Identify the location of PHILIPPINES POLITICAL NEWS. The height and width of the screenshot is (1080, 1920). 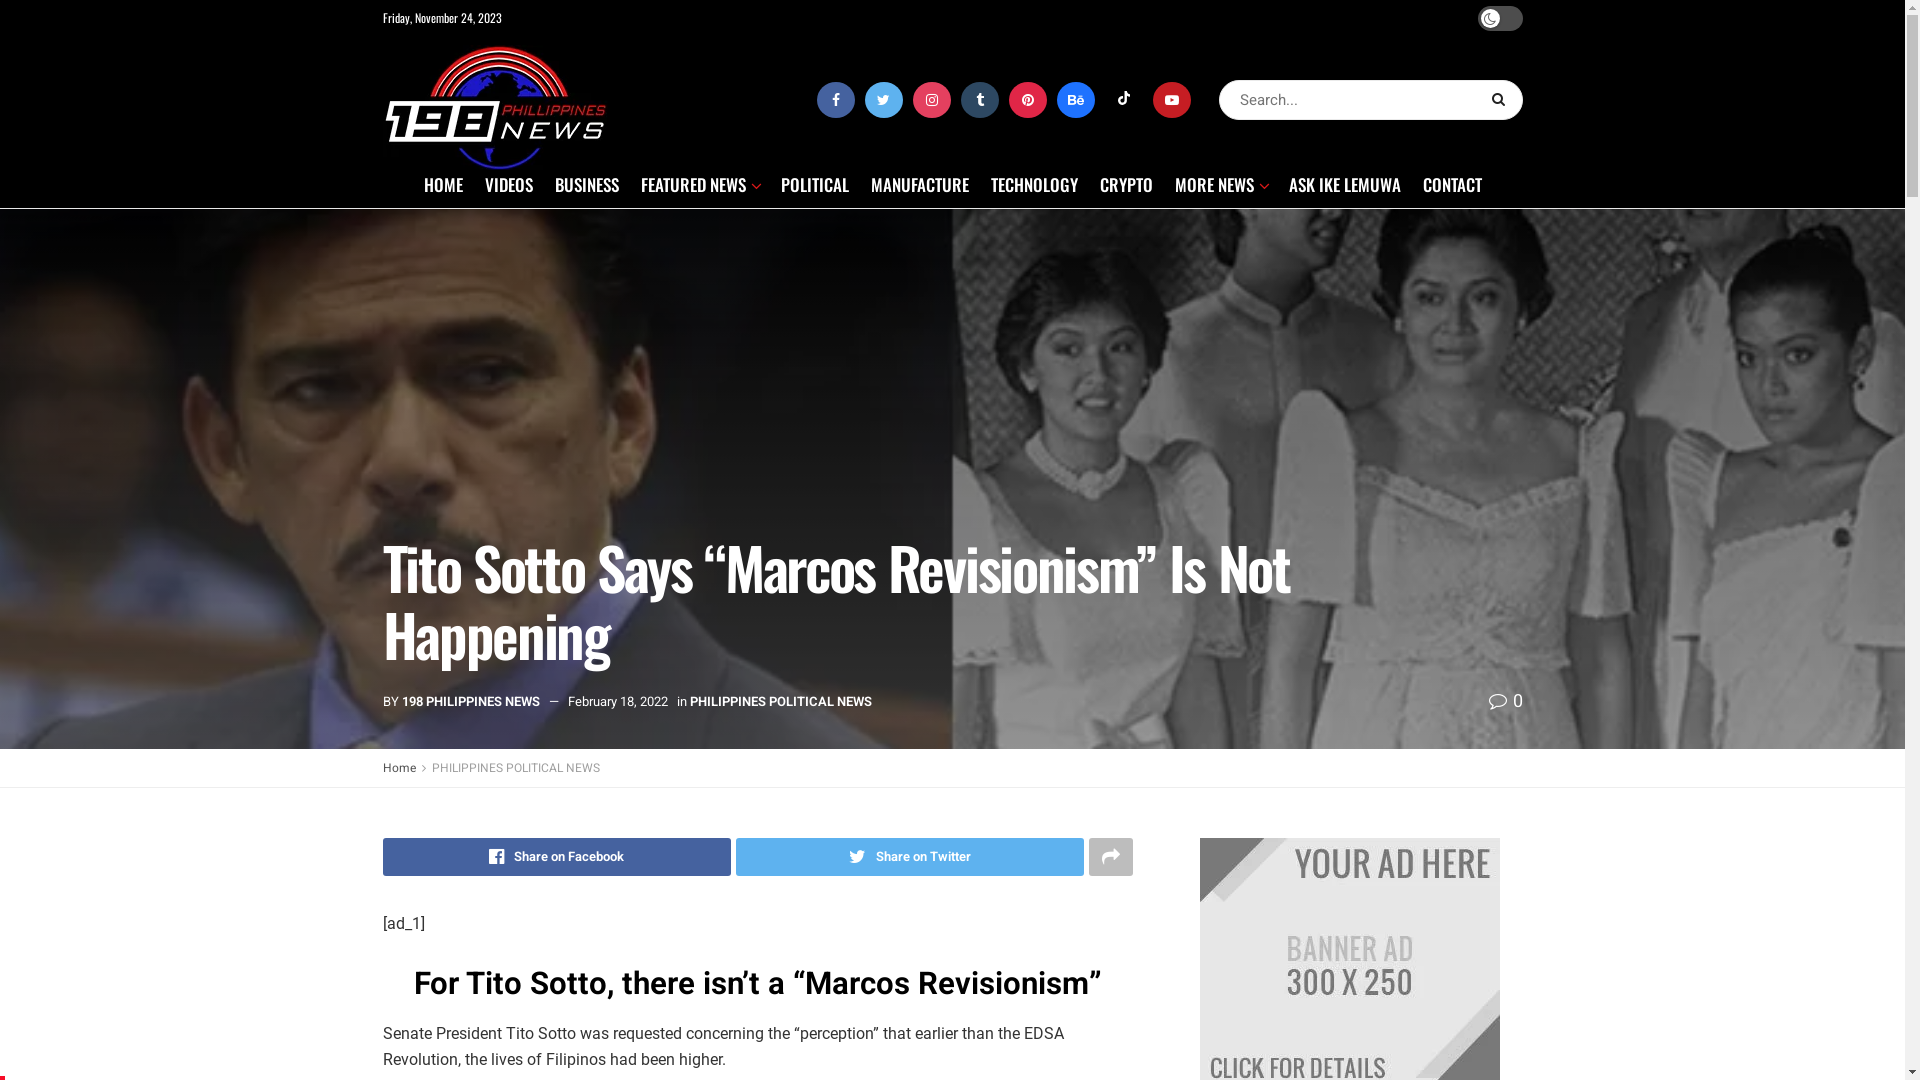
(781, 702).